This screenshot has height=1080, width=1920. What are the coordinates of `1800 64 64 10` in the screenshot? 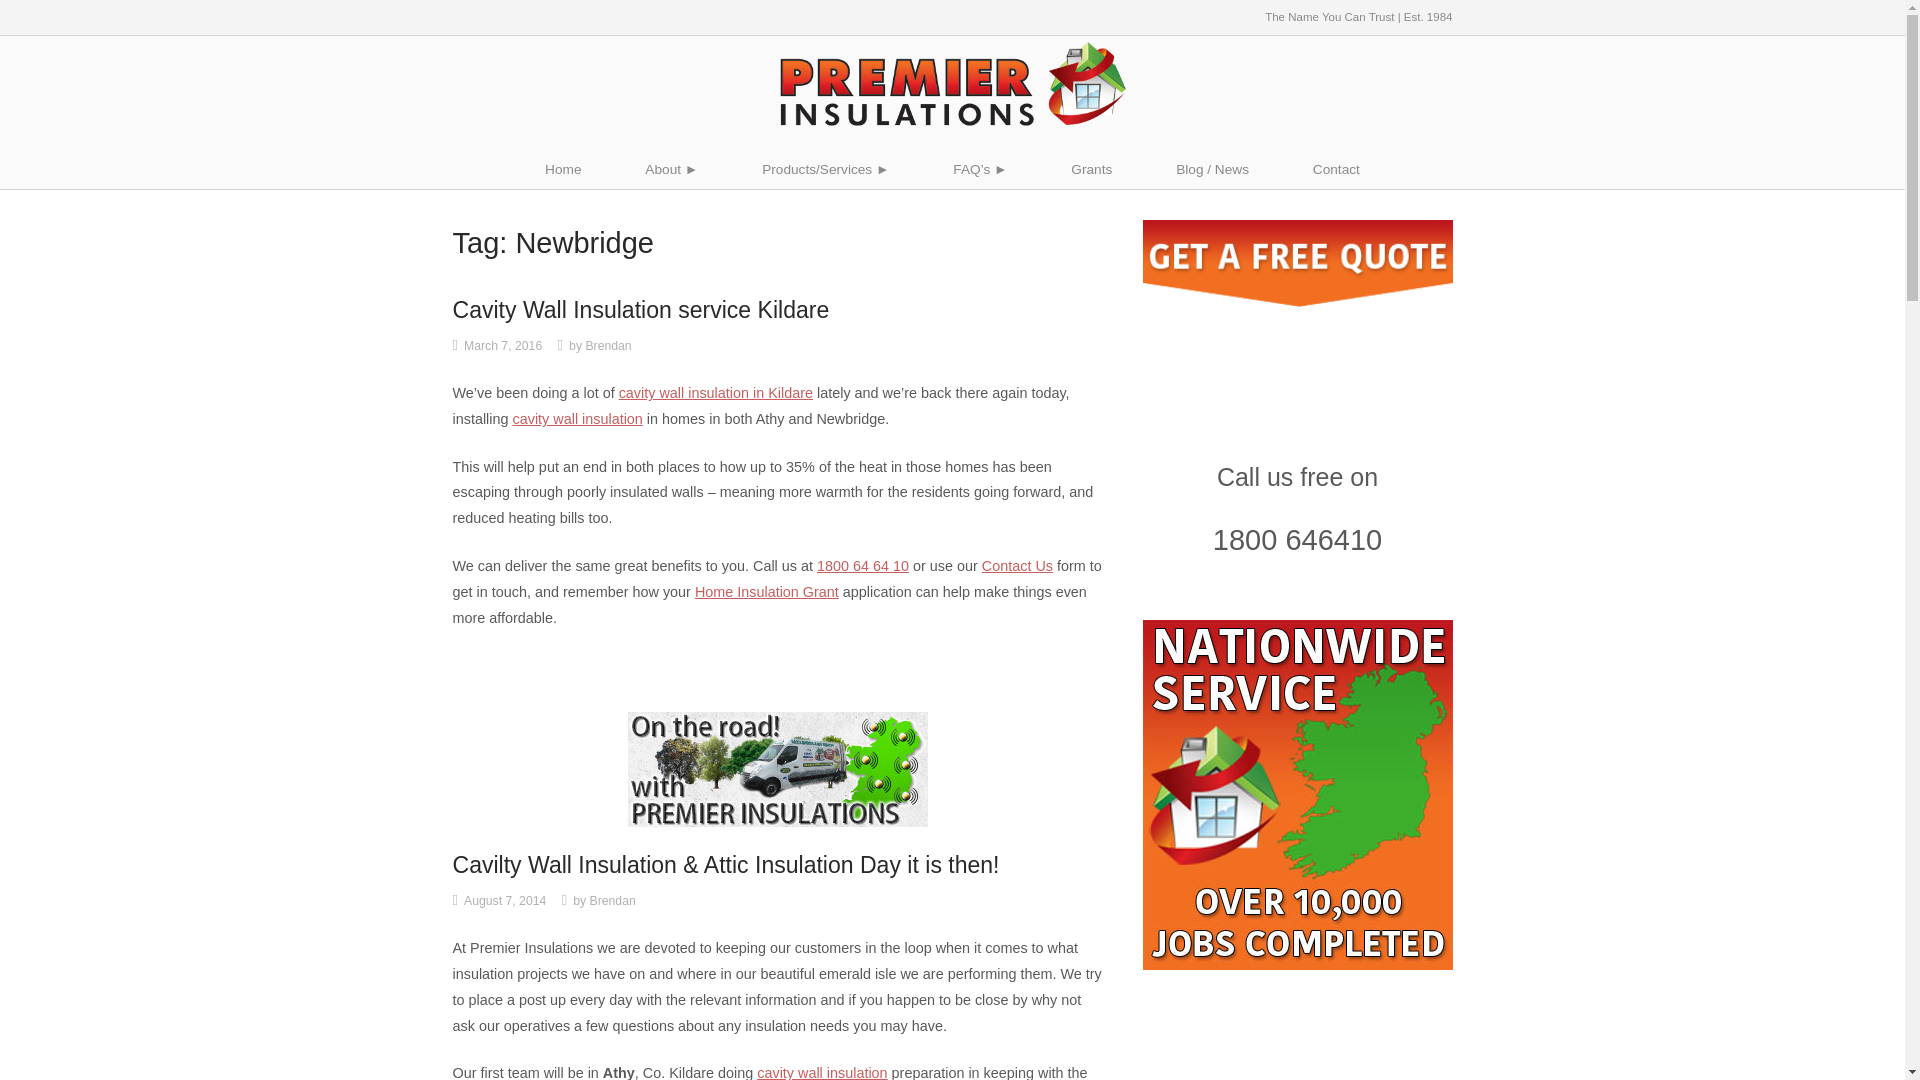 It's located at (862, 566).